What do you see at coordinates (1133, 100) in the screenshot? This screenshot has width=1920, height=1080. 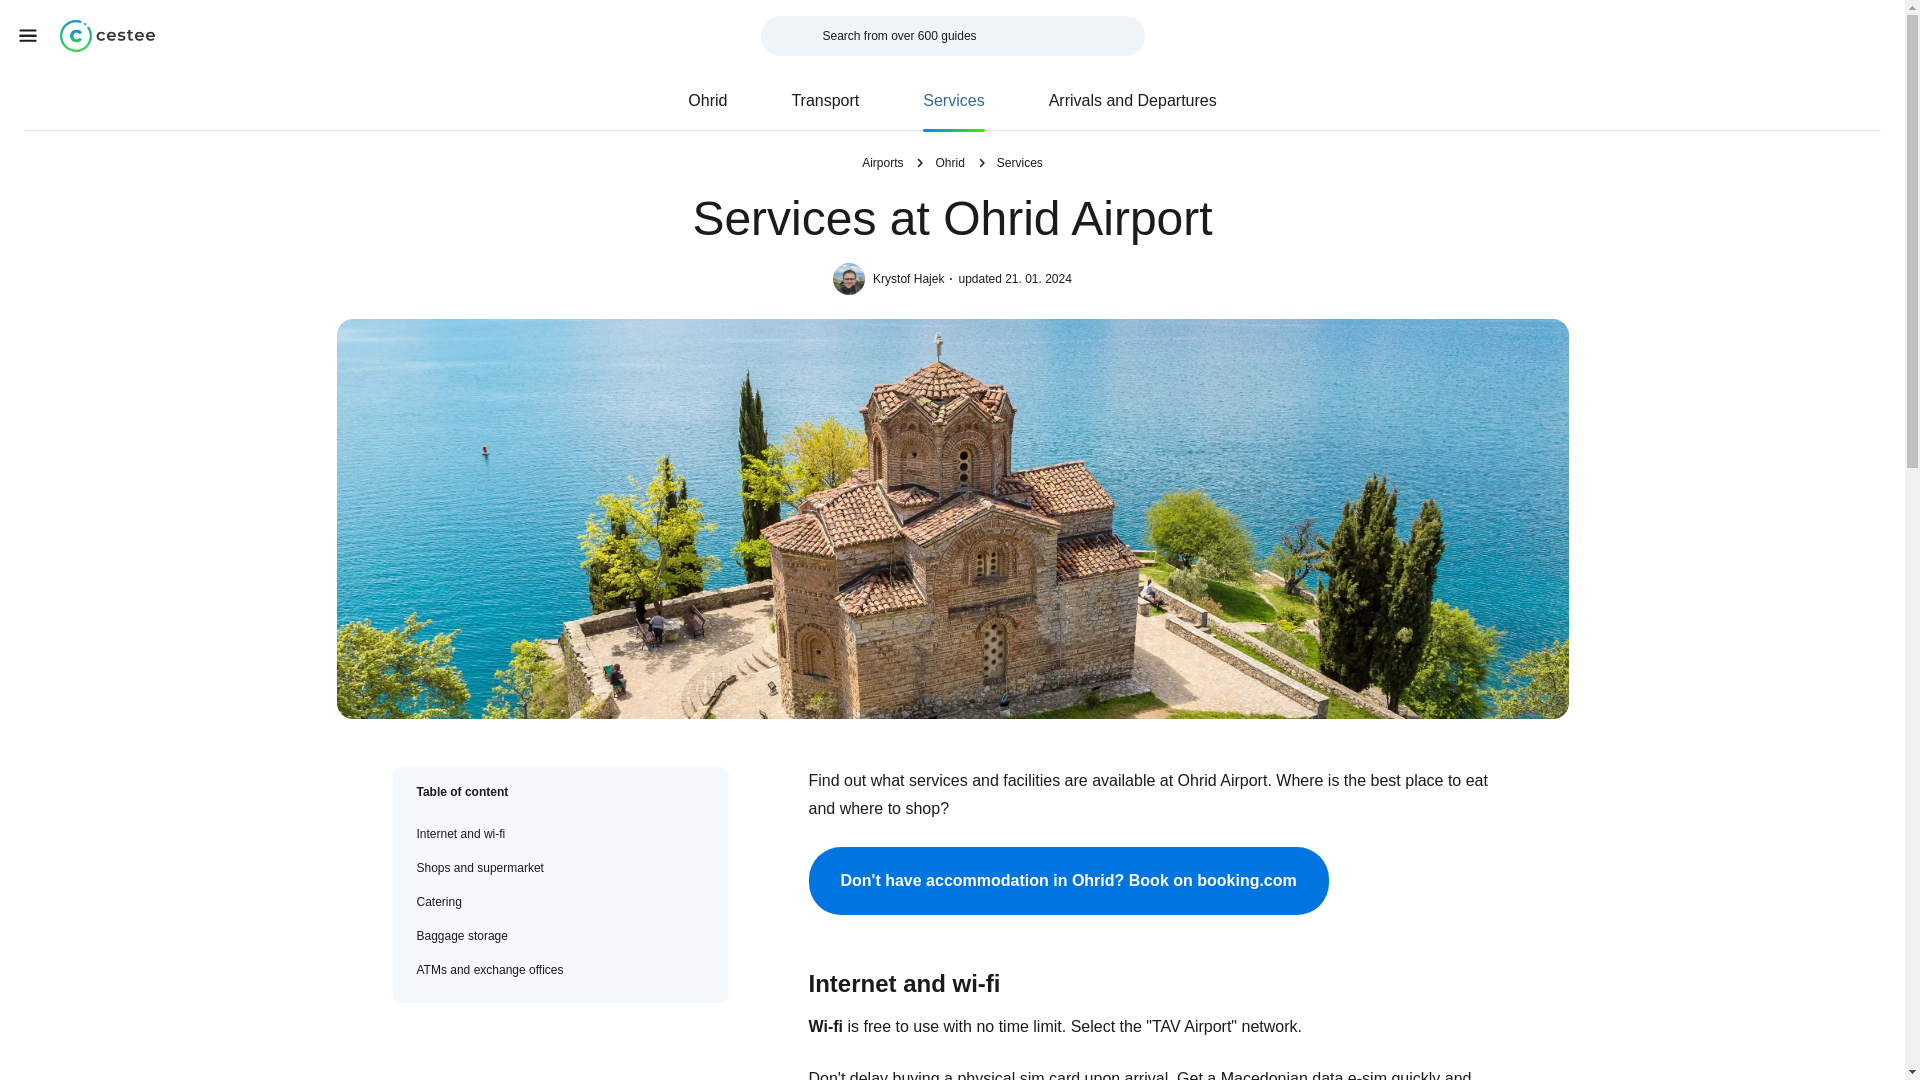 I see `Arrivals and Departures` at bounding box center [1133, 100].